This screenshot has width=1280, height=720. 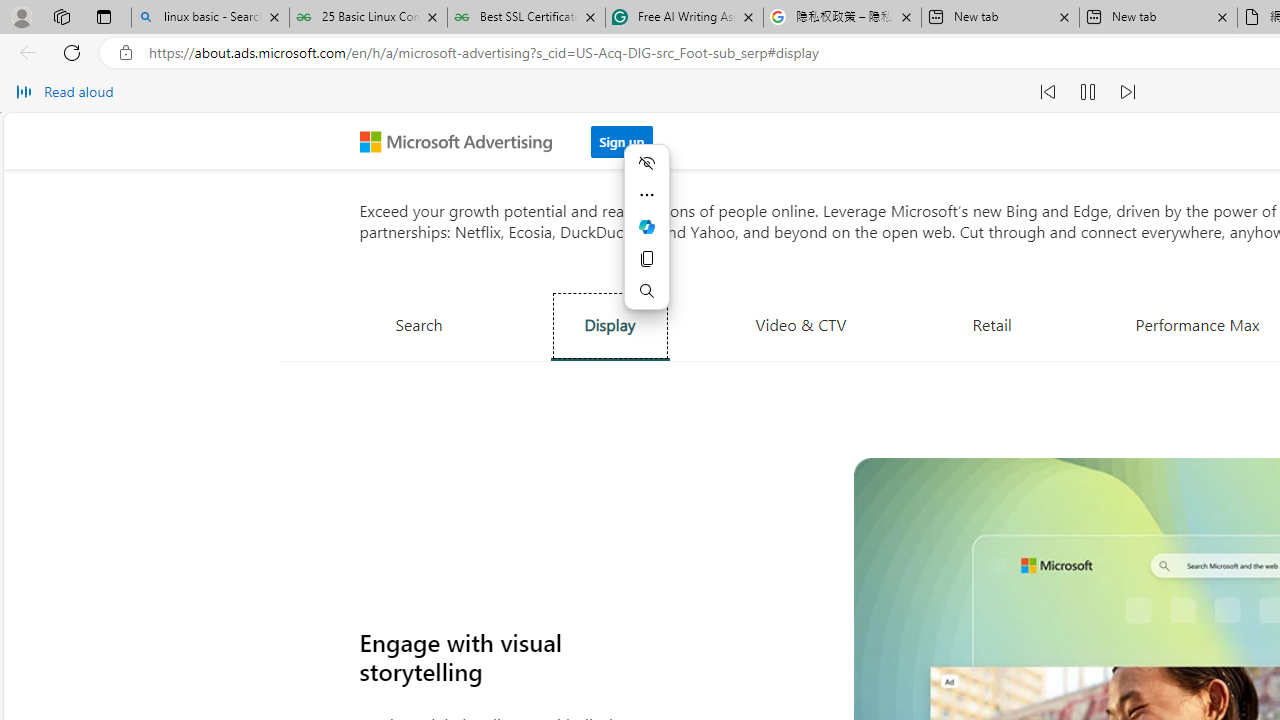 I want to click on Read next paragraph, so click(x=1128, y=92).